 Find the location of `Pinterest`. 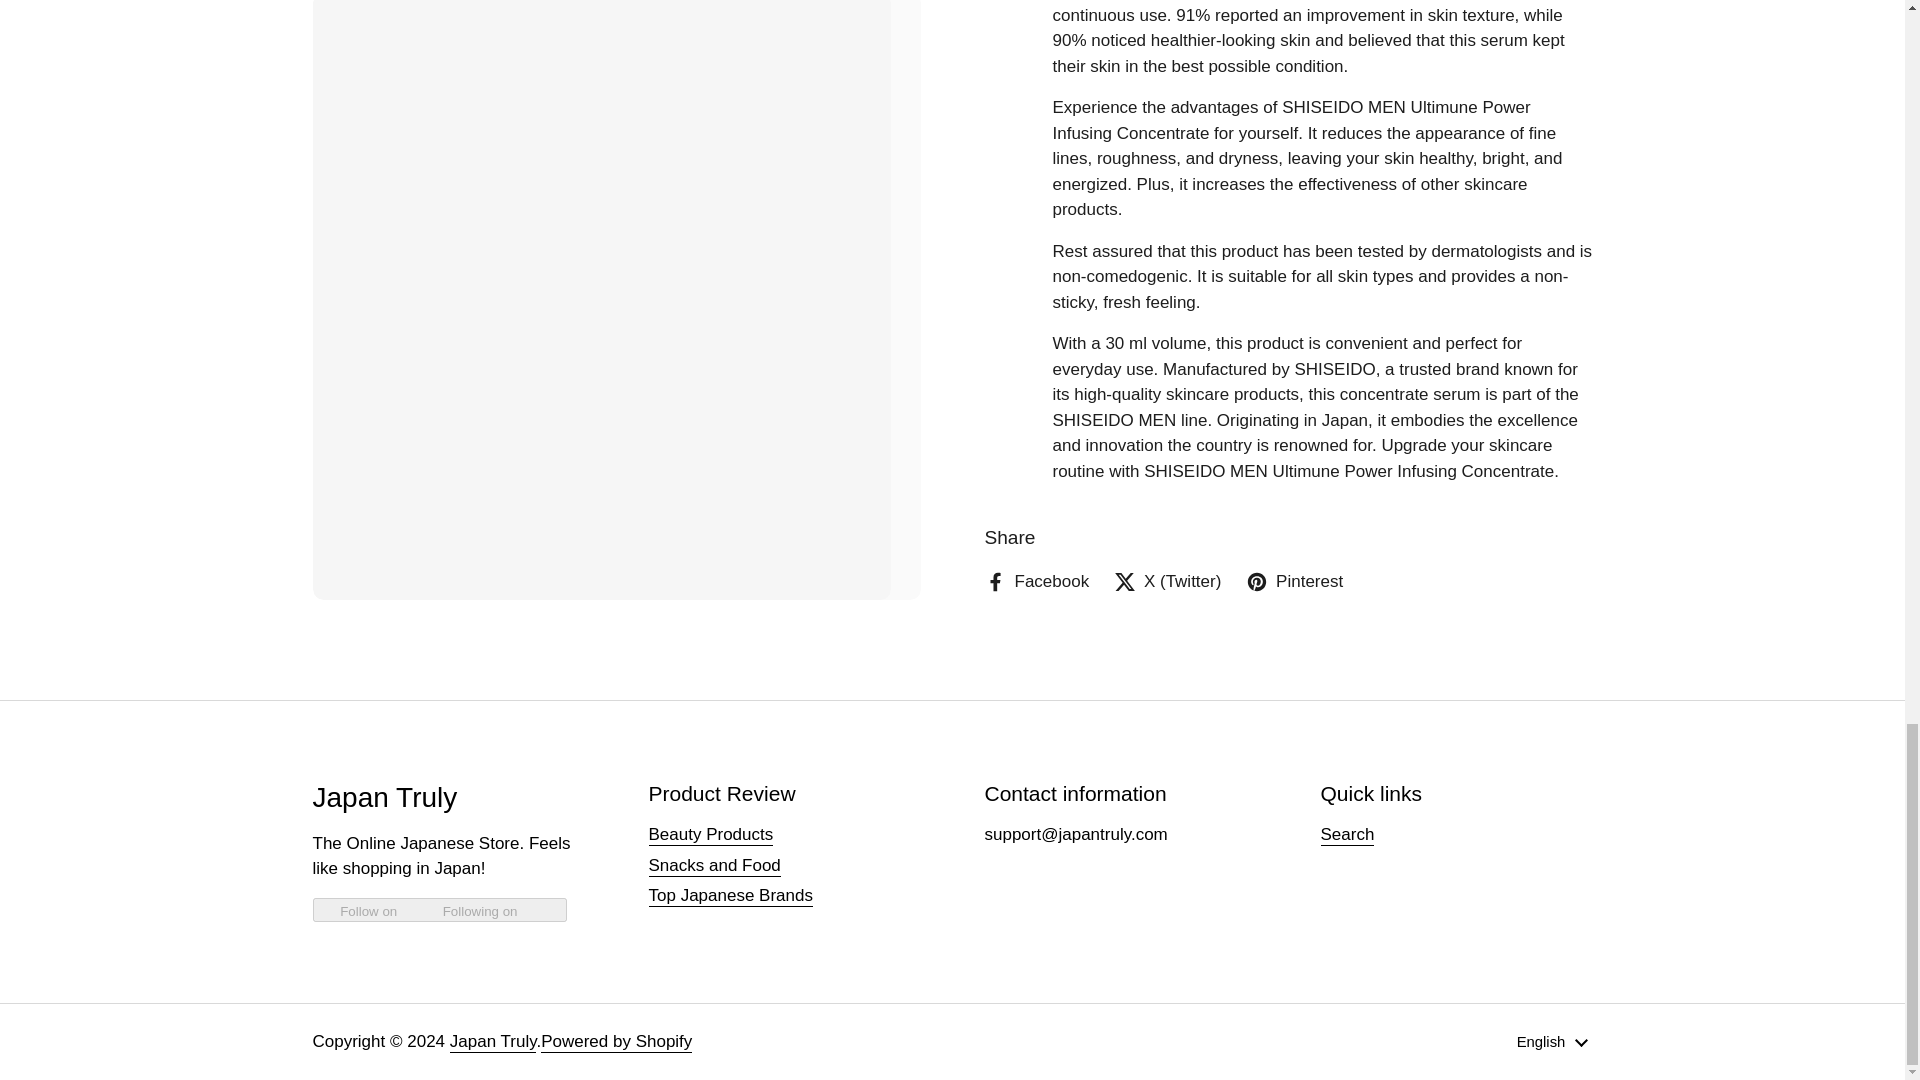

Pinterest is located at coordinates (1294, 300).